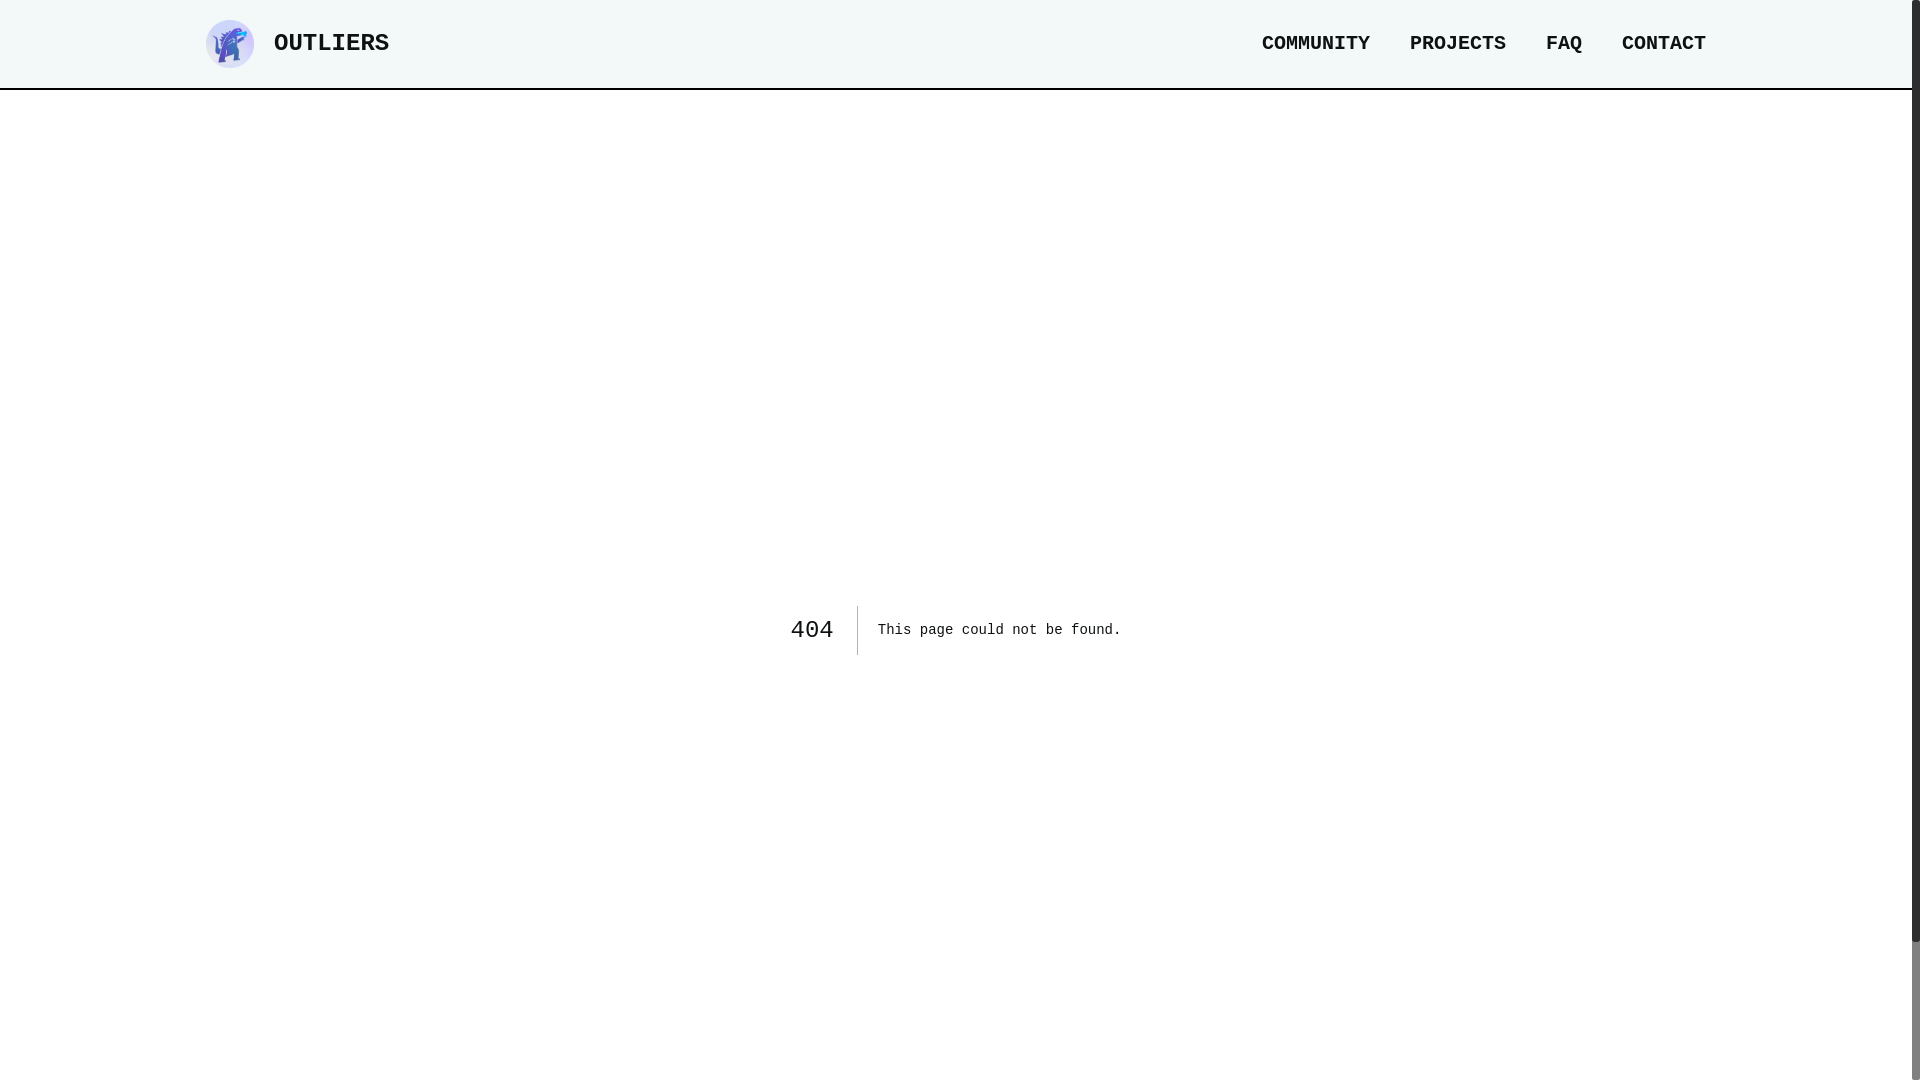 The image size is (1920, 1080). Describe the element at coordinates (1316, 44) in the screenshot. I see `COMMUNITY` at that location.